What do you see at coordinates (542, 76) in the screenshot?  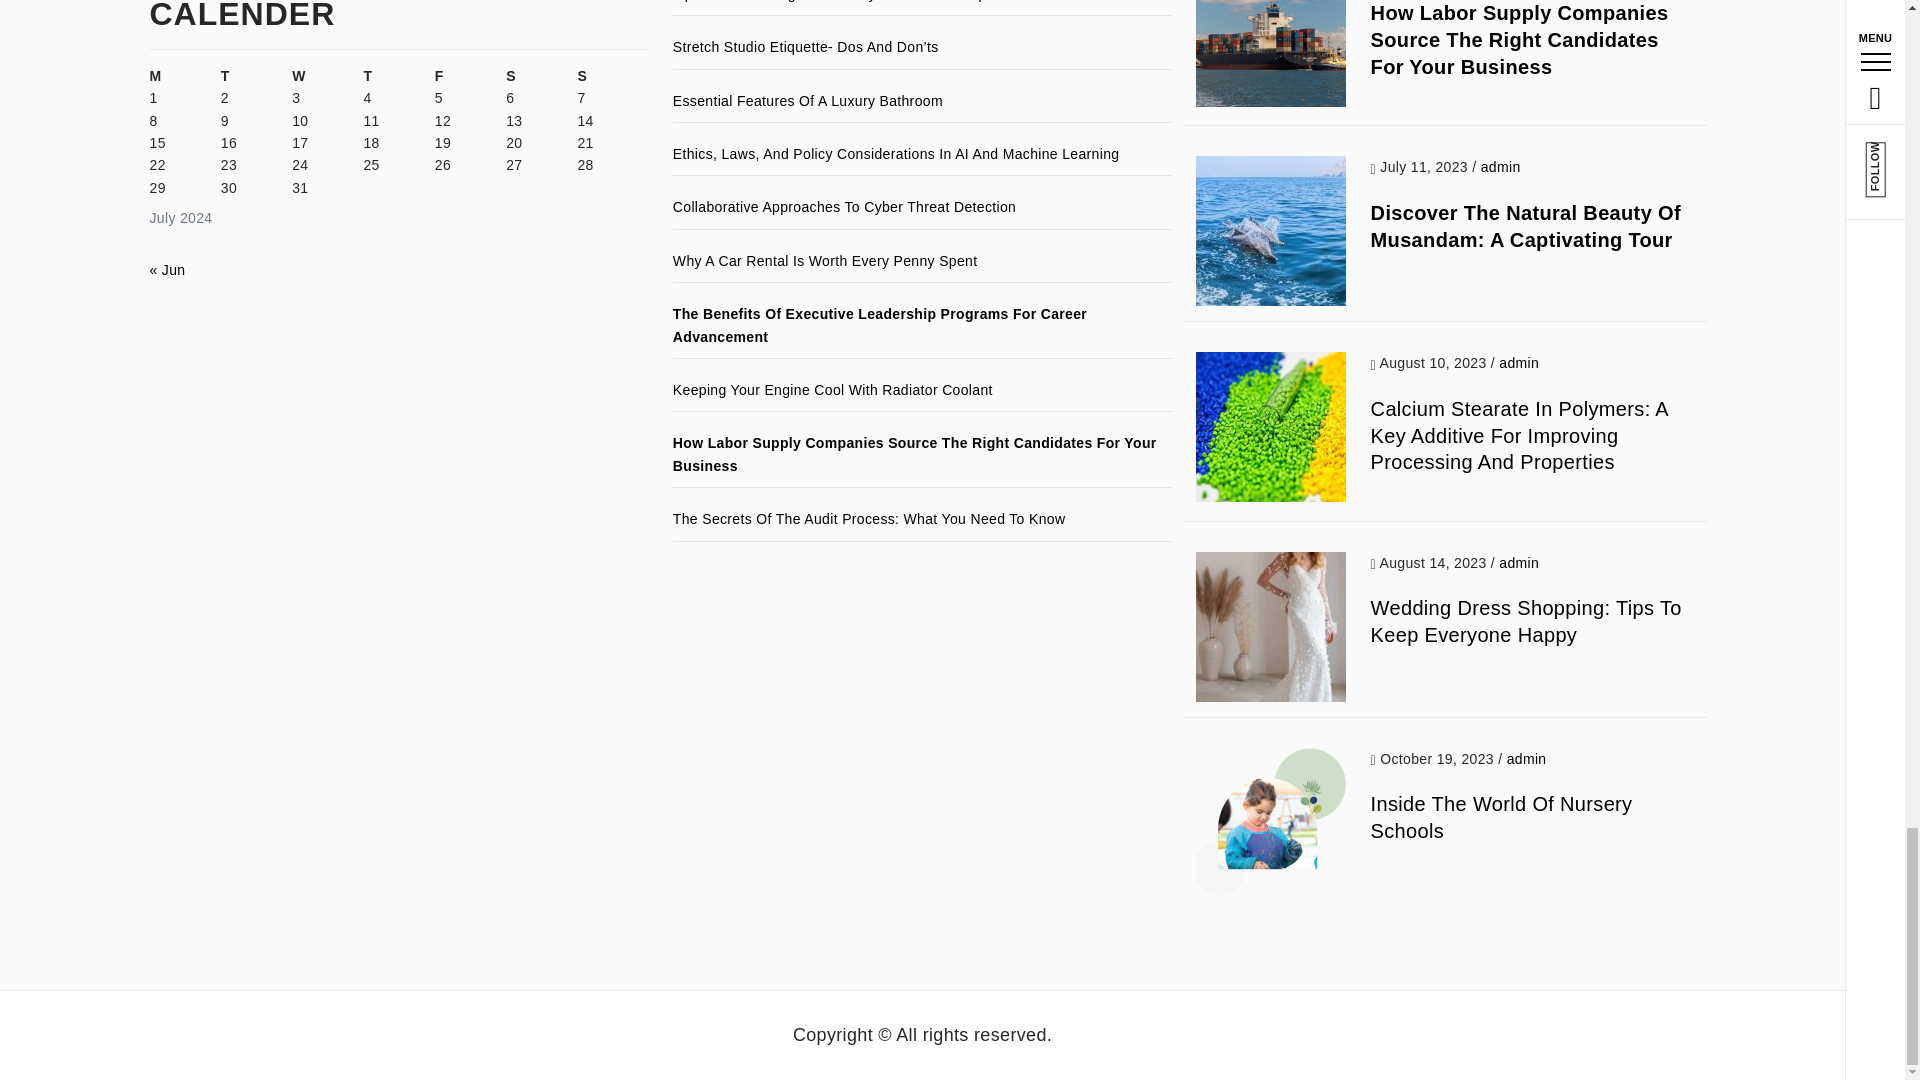 I see `Saturday` at bounding box center [542, 76].